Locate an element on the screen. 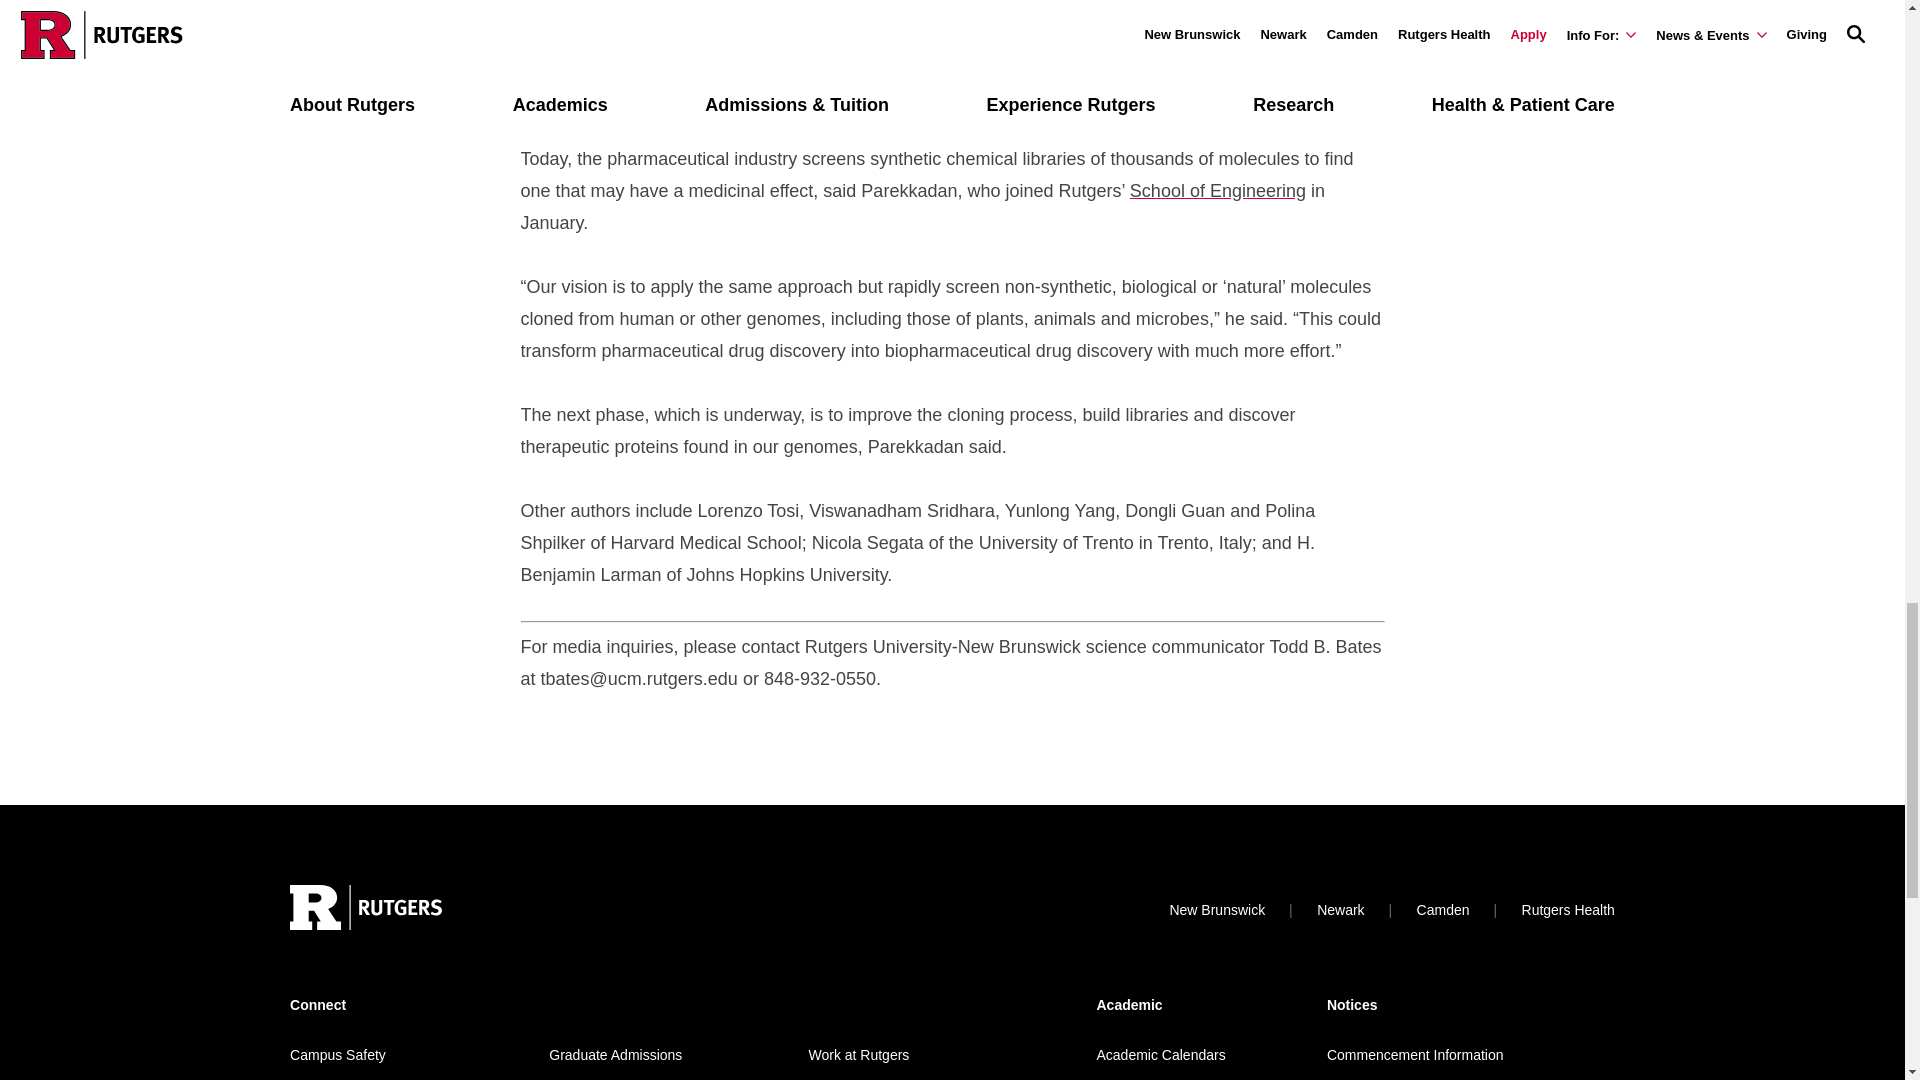 The height and width of the screenshot is (1080, 1920). Graduate Admissions is located at coordinates (615, 1054).